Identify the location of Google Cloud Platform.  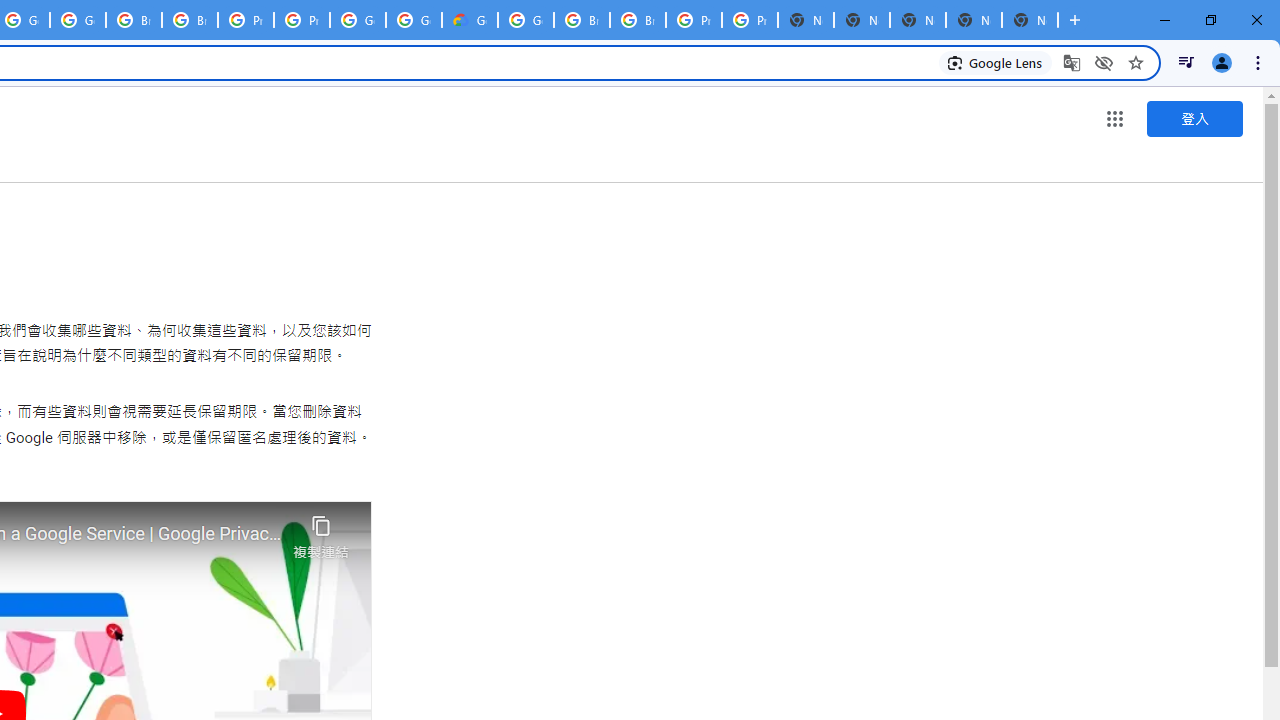
(358, 20).